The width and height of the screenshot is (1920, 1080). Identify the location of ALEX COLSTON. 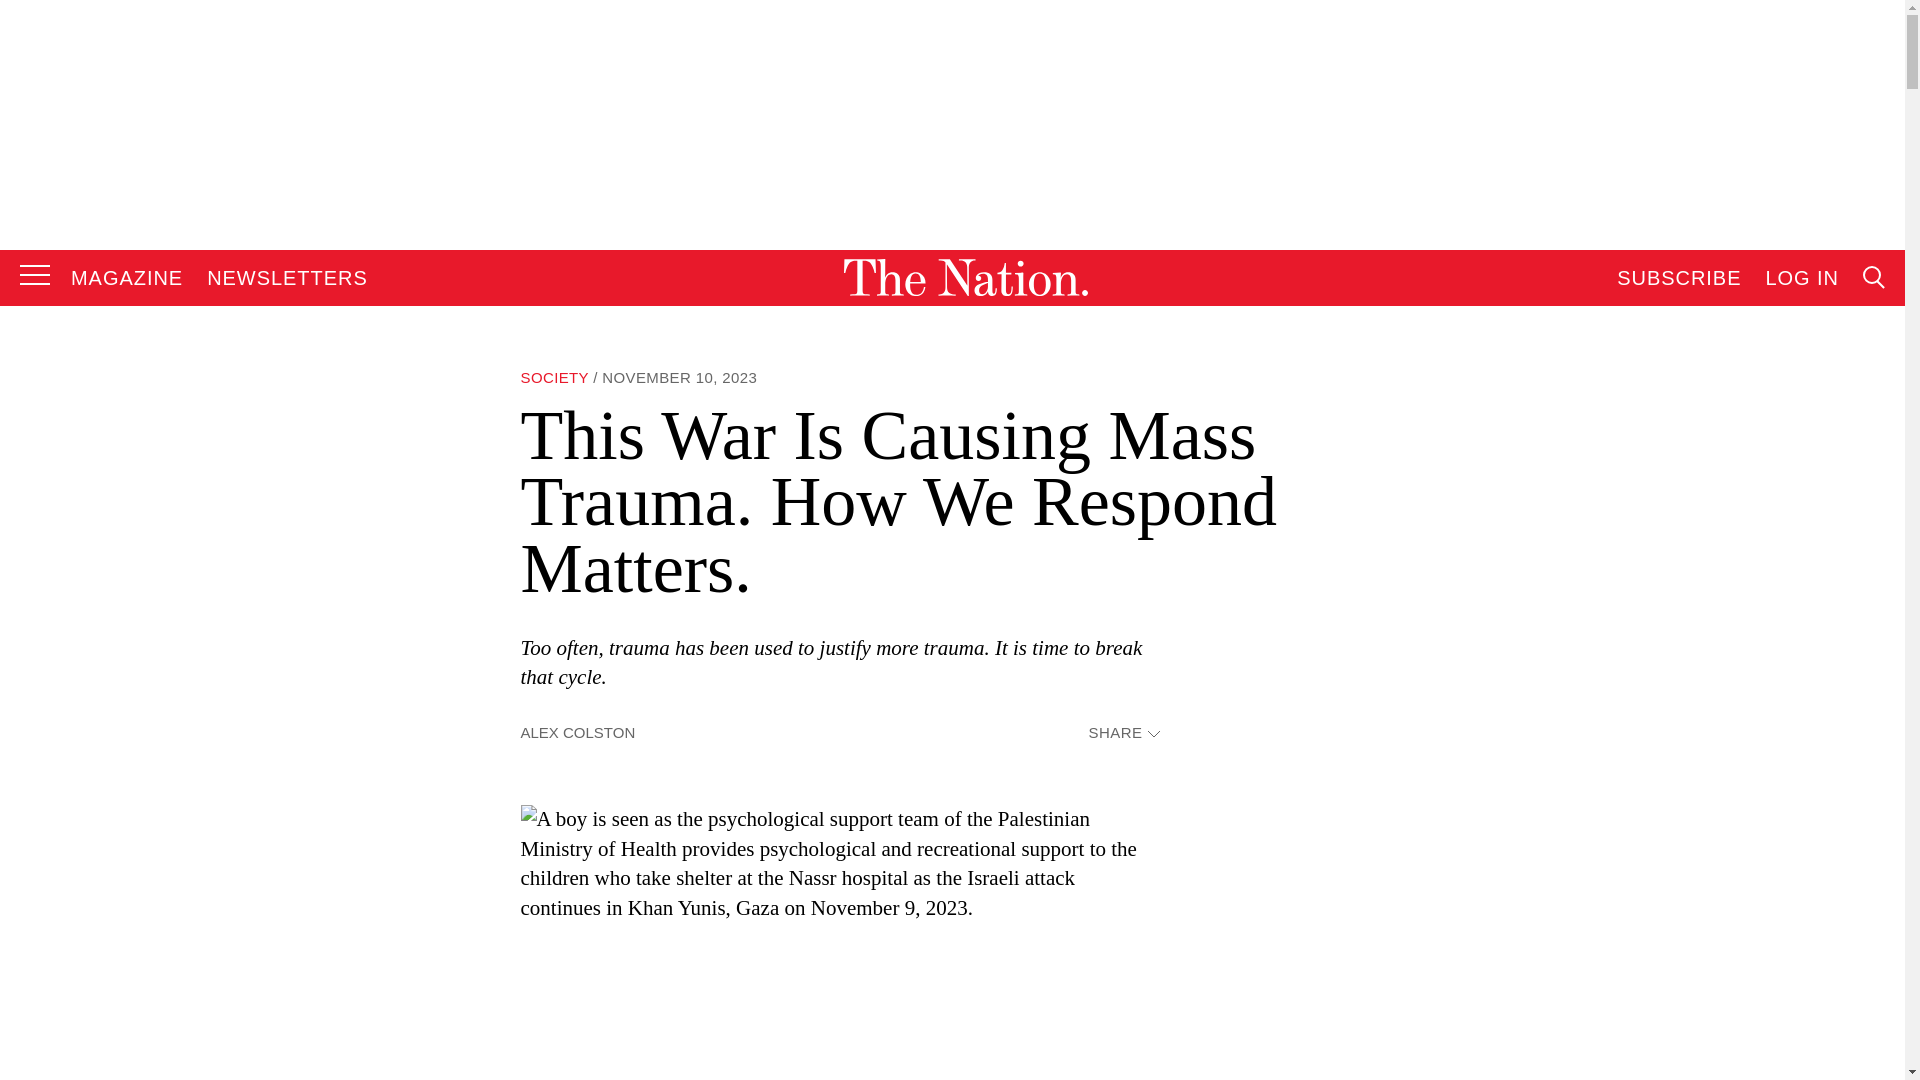
(578, 732).